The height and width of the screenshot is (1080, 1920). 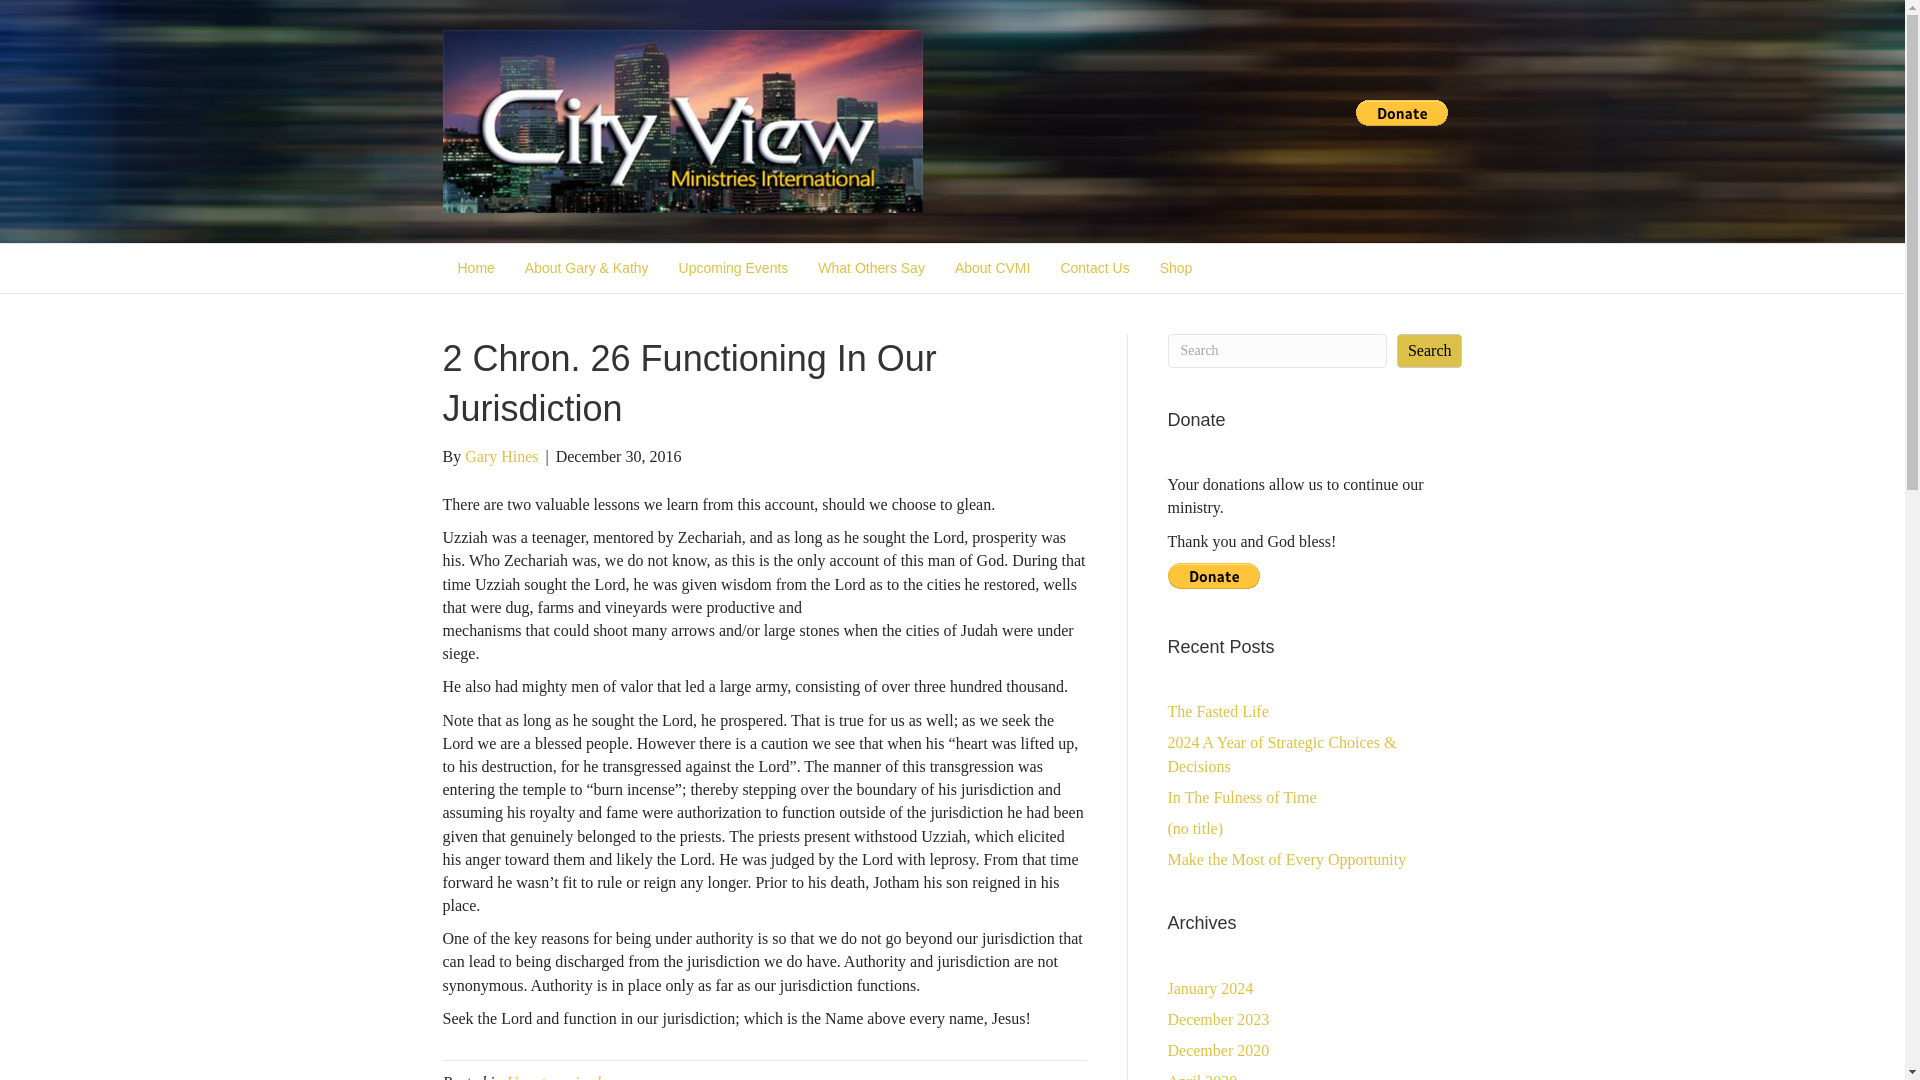 I want to click on January 2024, so click(x=1210, y=988).